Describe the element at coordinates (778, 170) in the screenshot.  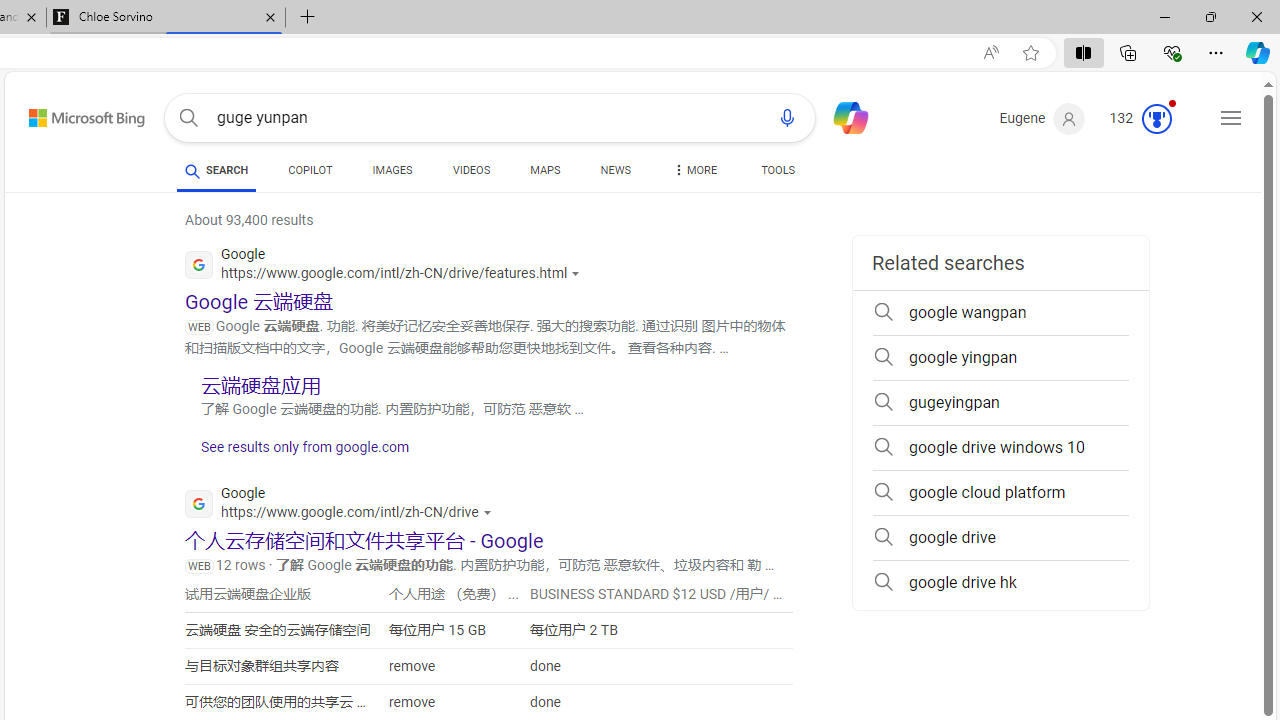
I see `TOOLS` at that location.